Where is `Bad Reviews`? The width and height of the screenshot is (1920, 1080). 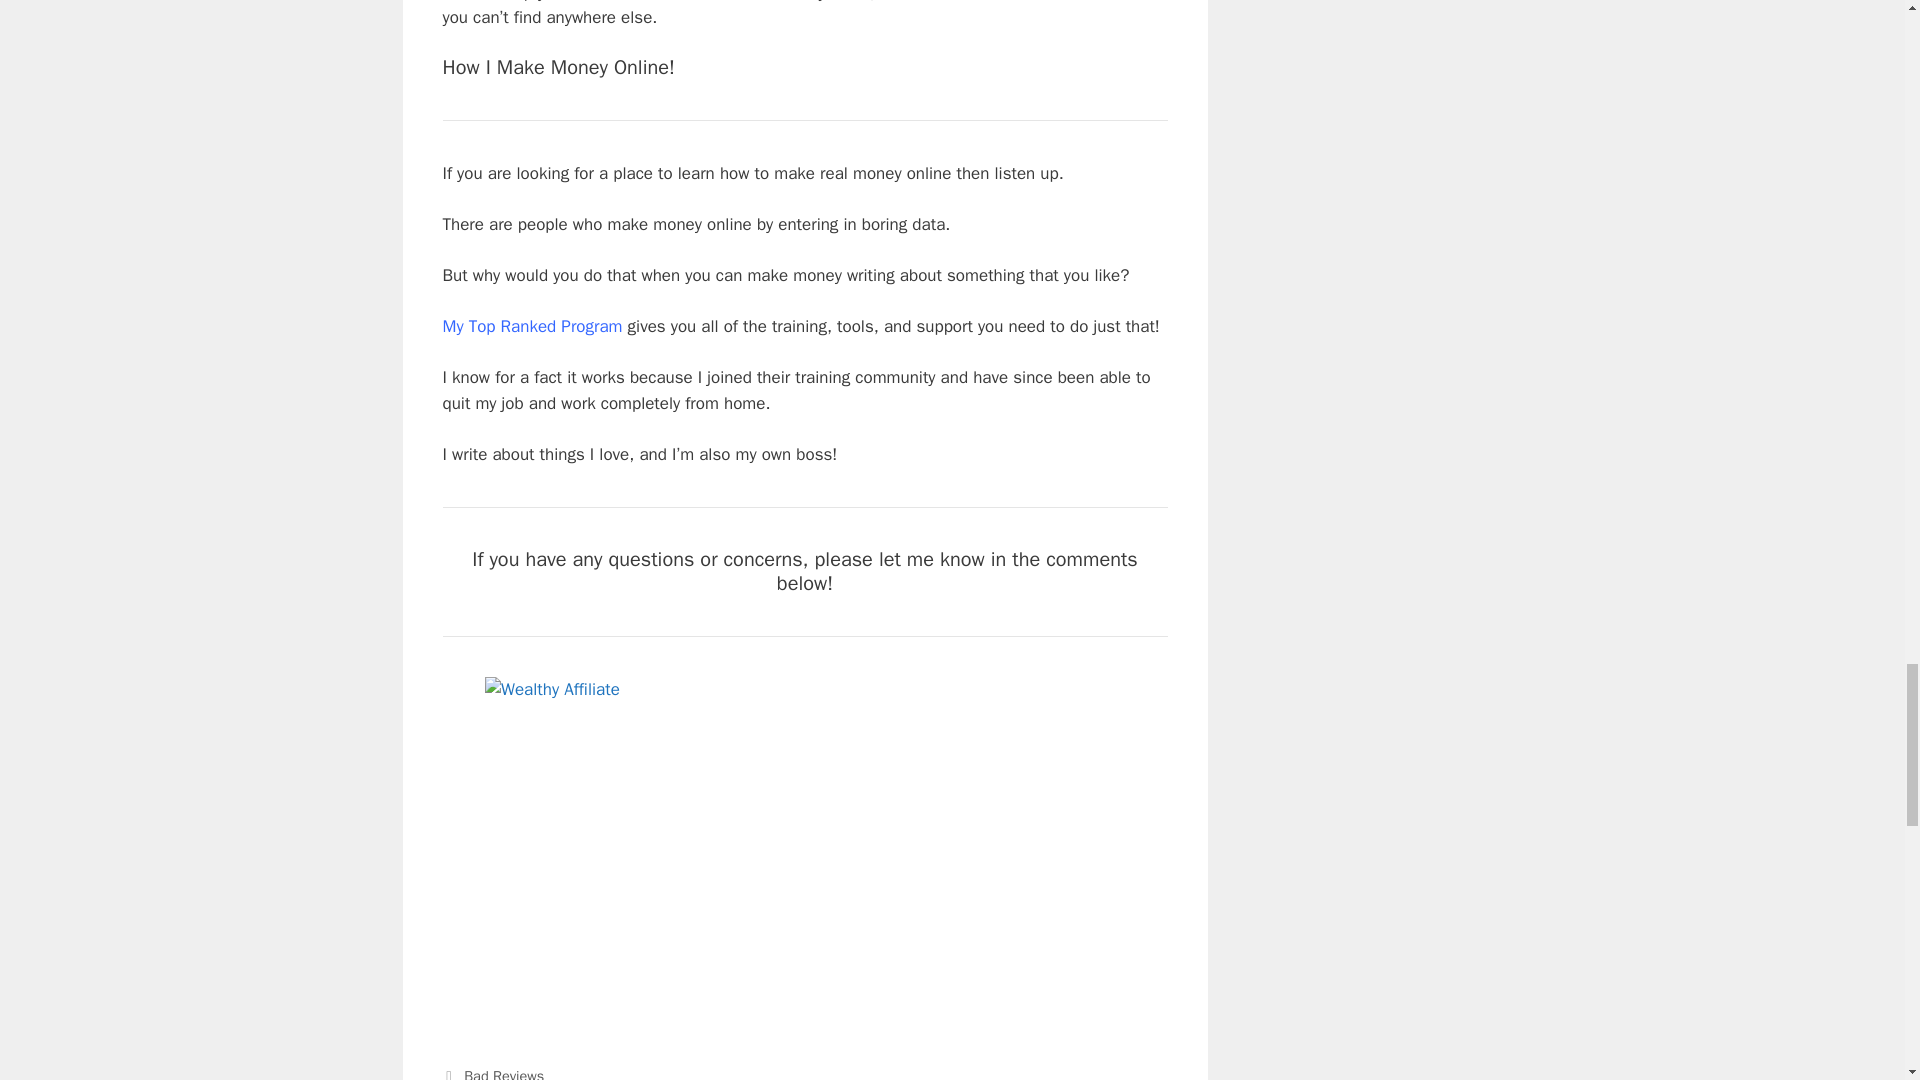
Bad Reviews is located at coordinates (504, 1074).